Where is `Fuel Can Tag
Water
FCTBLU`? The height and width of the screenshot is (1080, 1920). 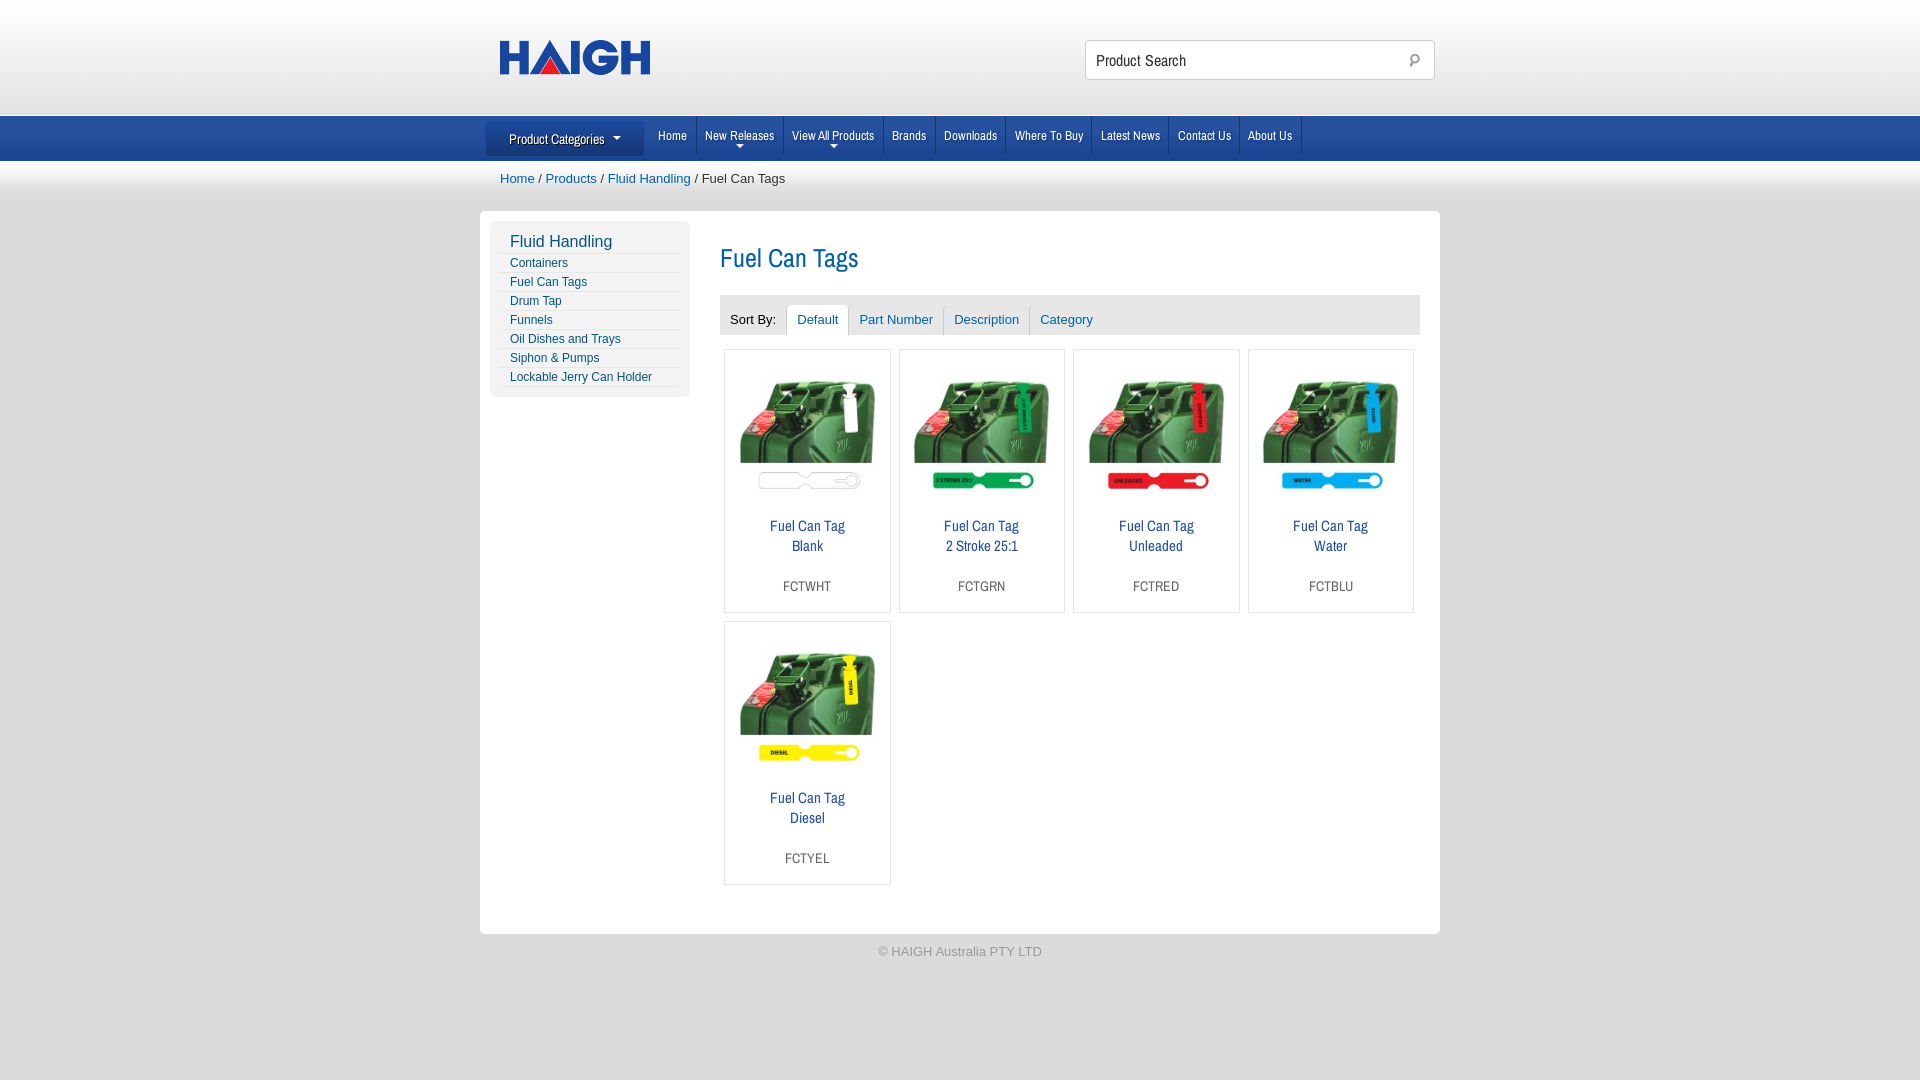 Fuel Can Tag
Water
FCTBLU is located at coordinates (1332, 480).